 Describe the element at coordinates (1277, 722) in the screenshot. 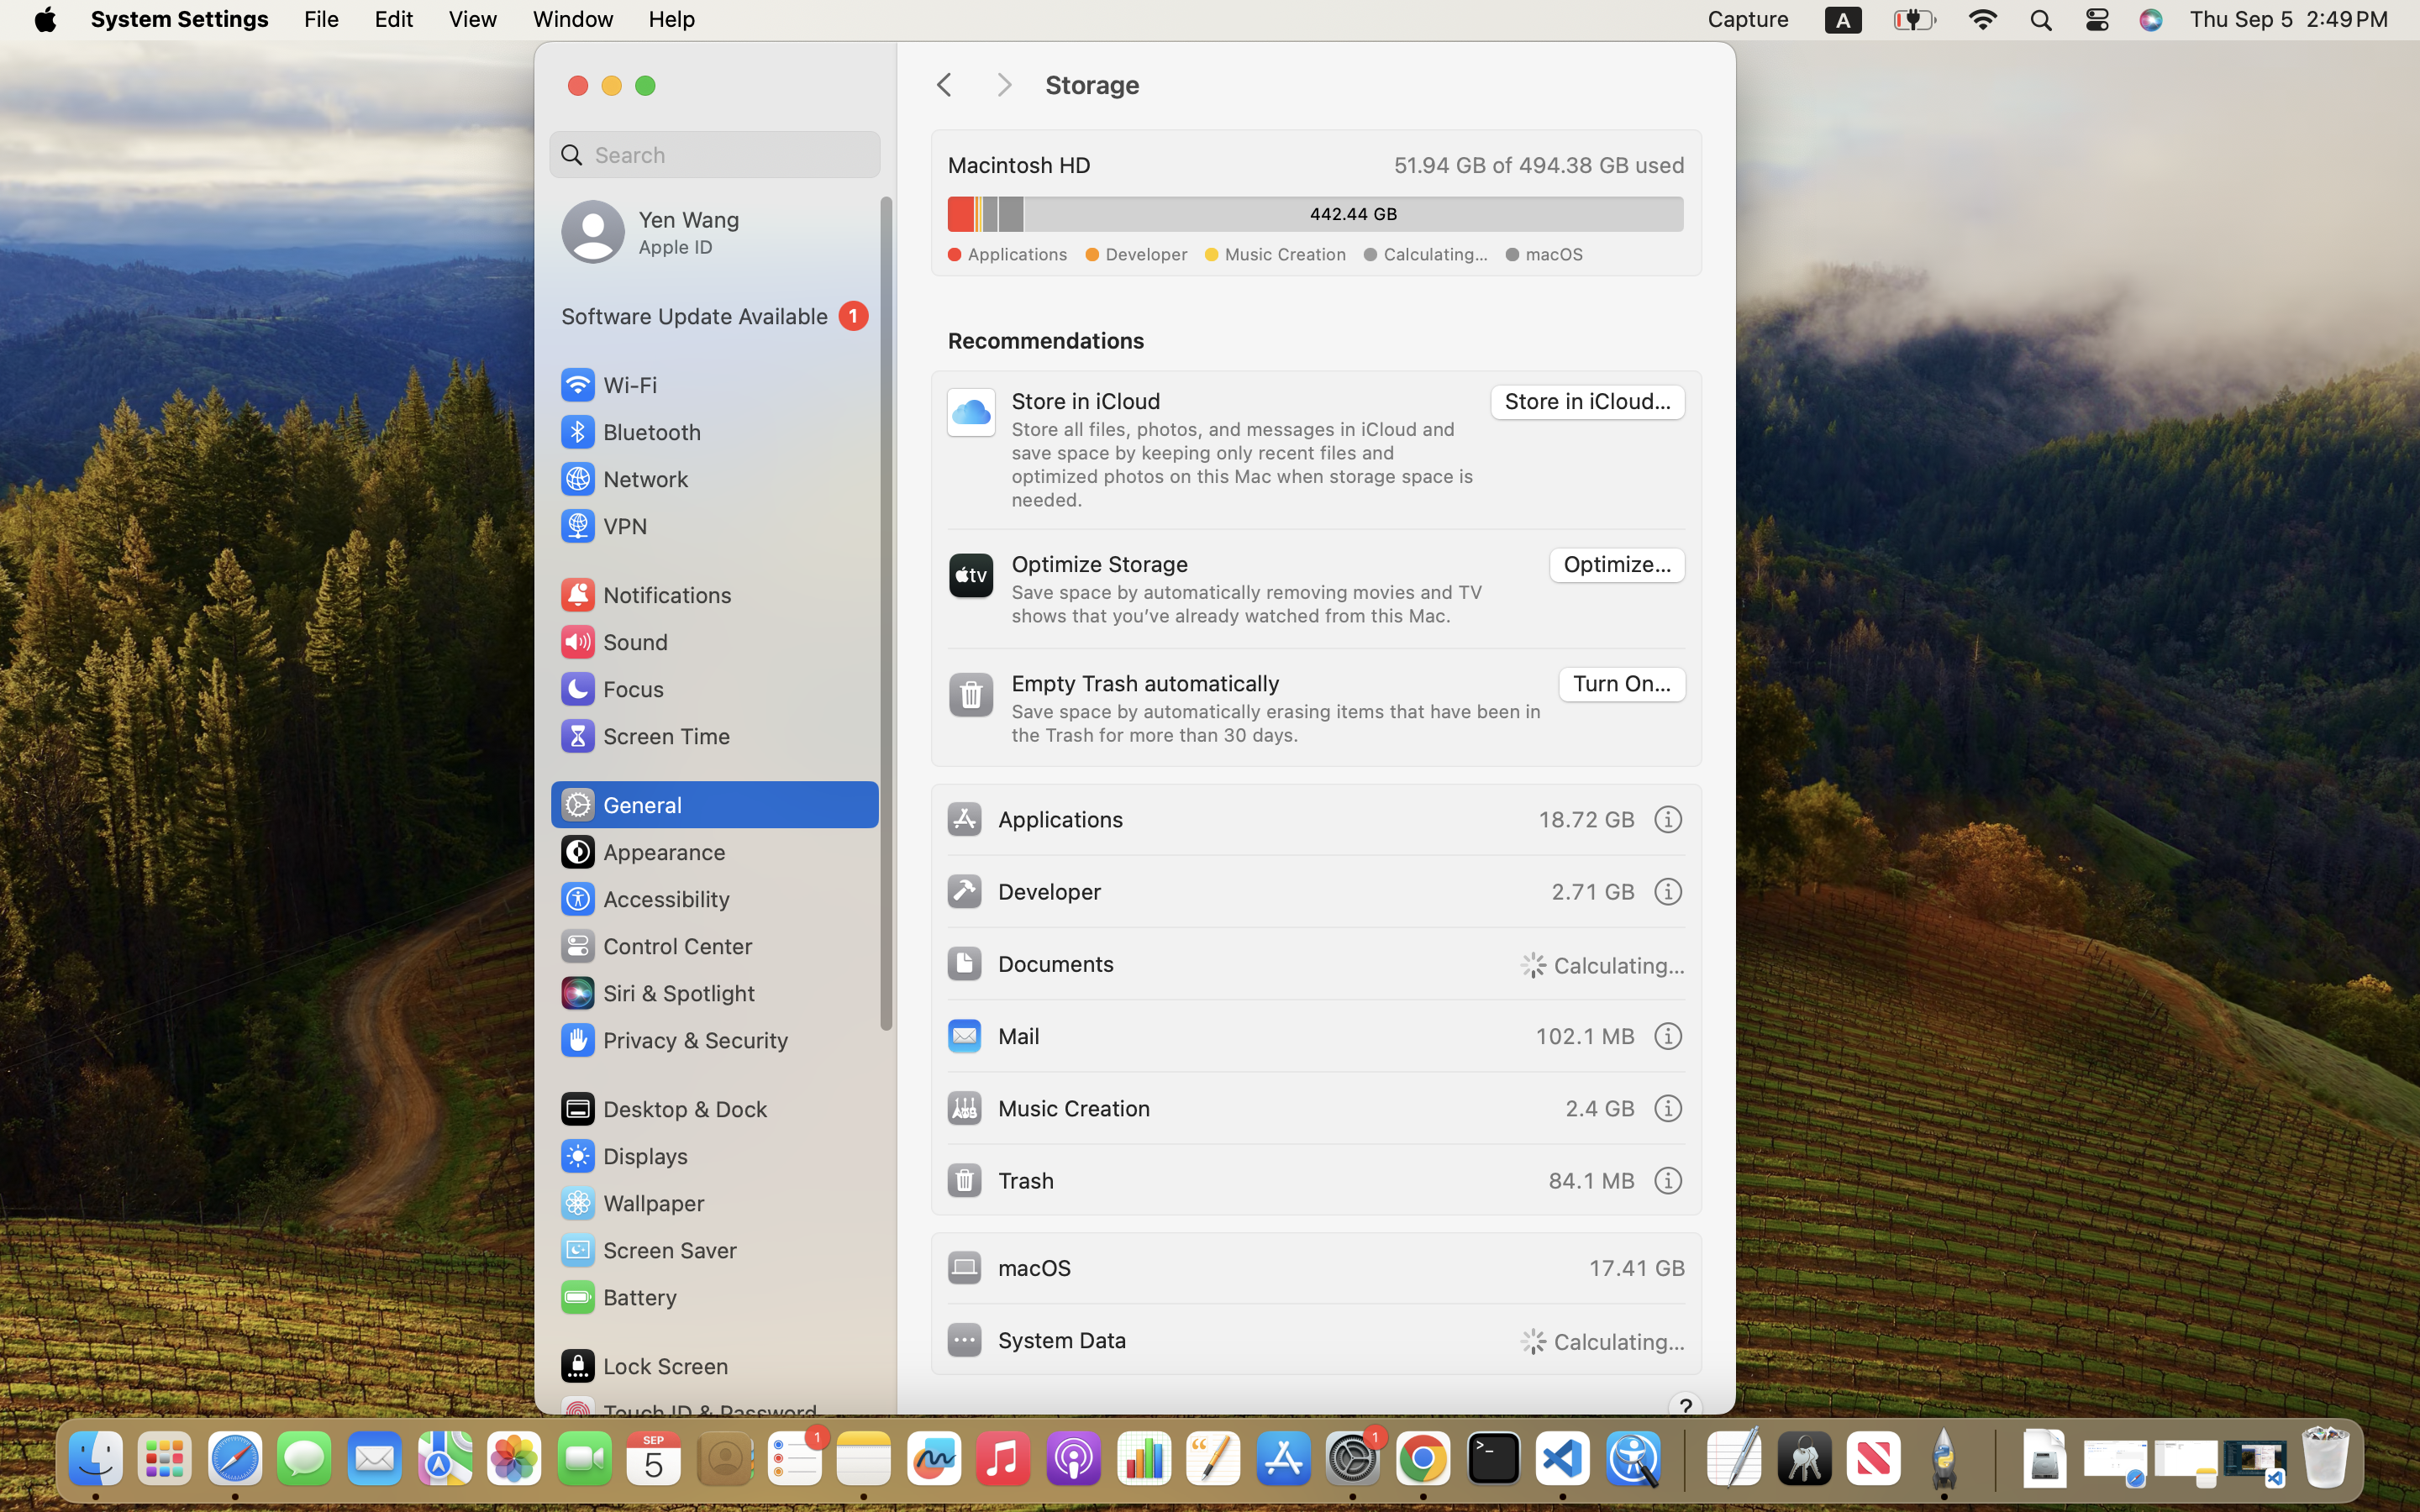

I see `Save space by automatically erasing items that have been in the Trash for more than 30 days.` at that location.